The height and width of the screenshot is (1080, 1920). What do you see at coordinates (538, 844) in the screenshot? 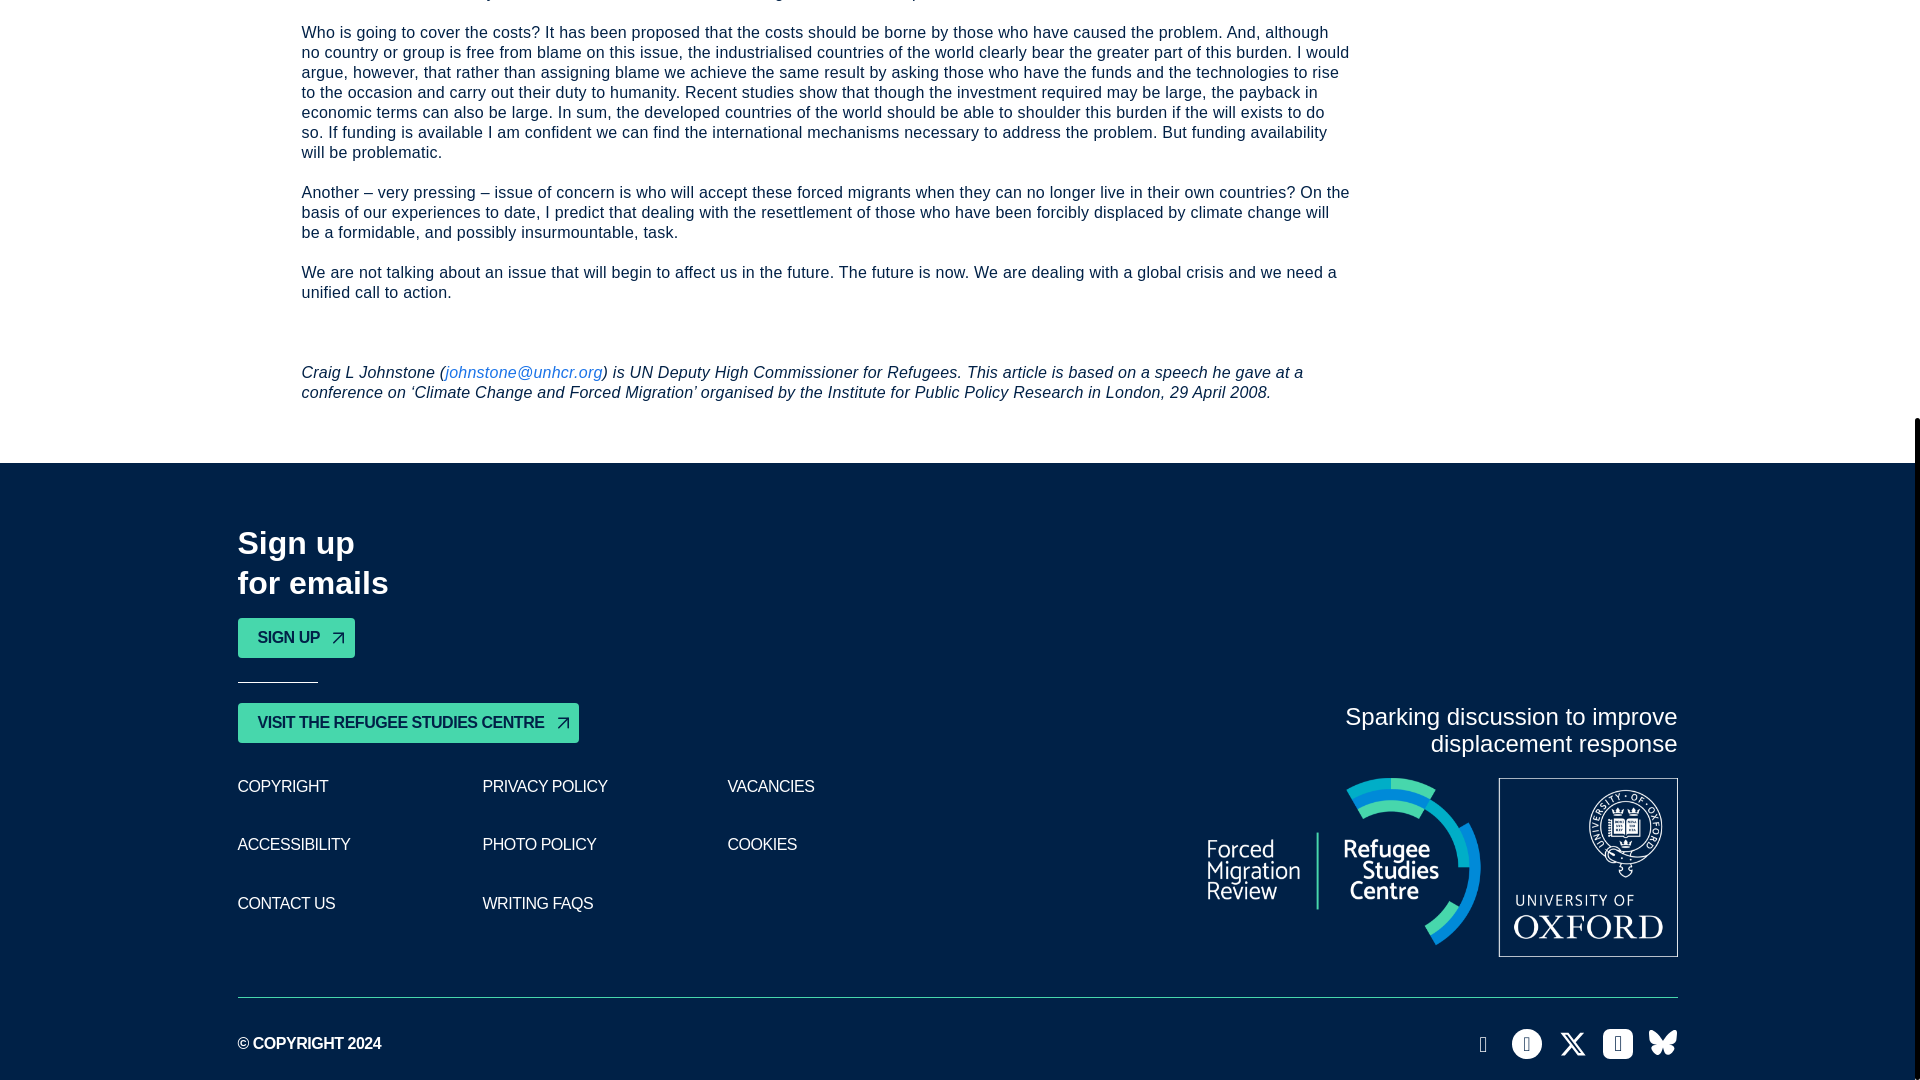
I see `PHOTO POLICY` at bounding box center [538, 844].